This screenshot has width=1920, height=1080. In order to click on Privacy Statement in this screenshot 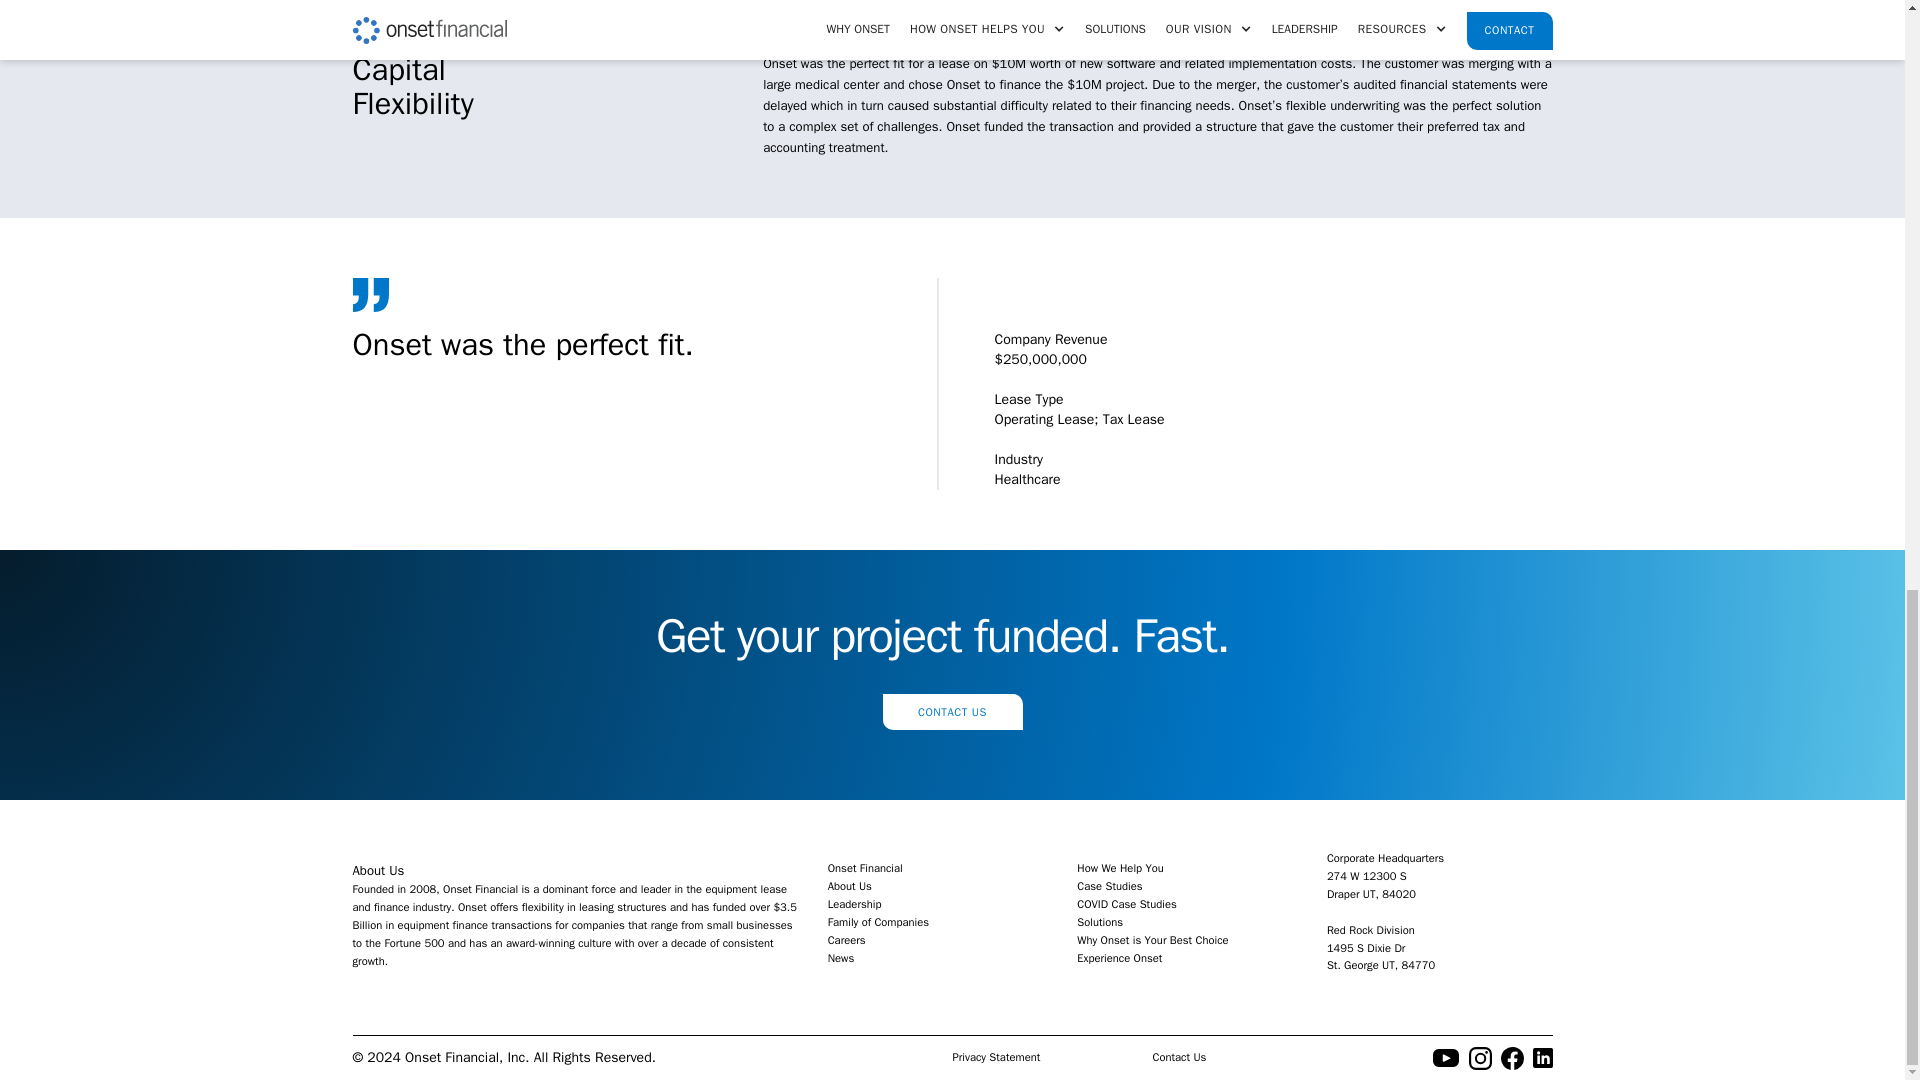, I will do `click(1052, 1058)`.